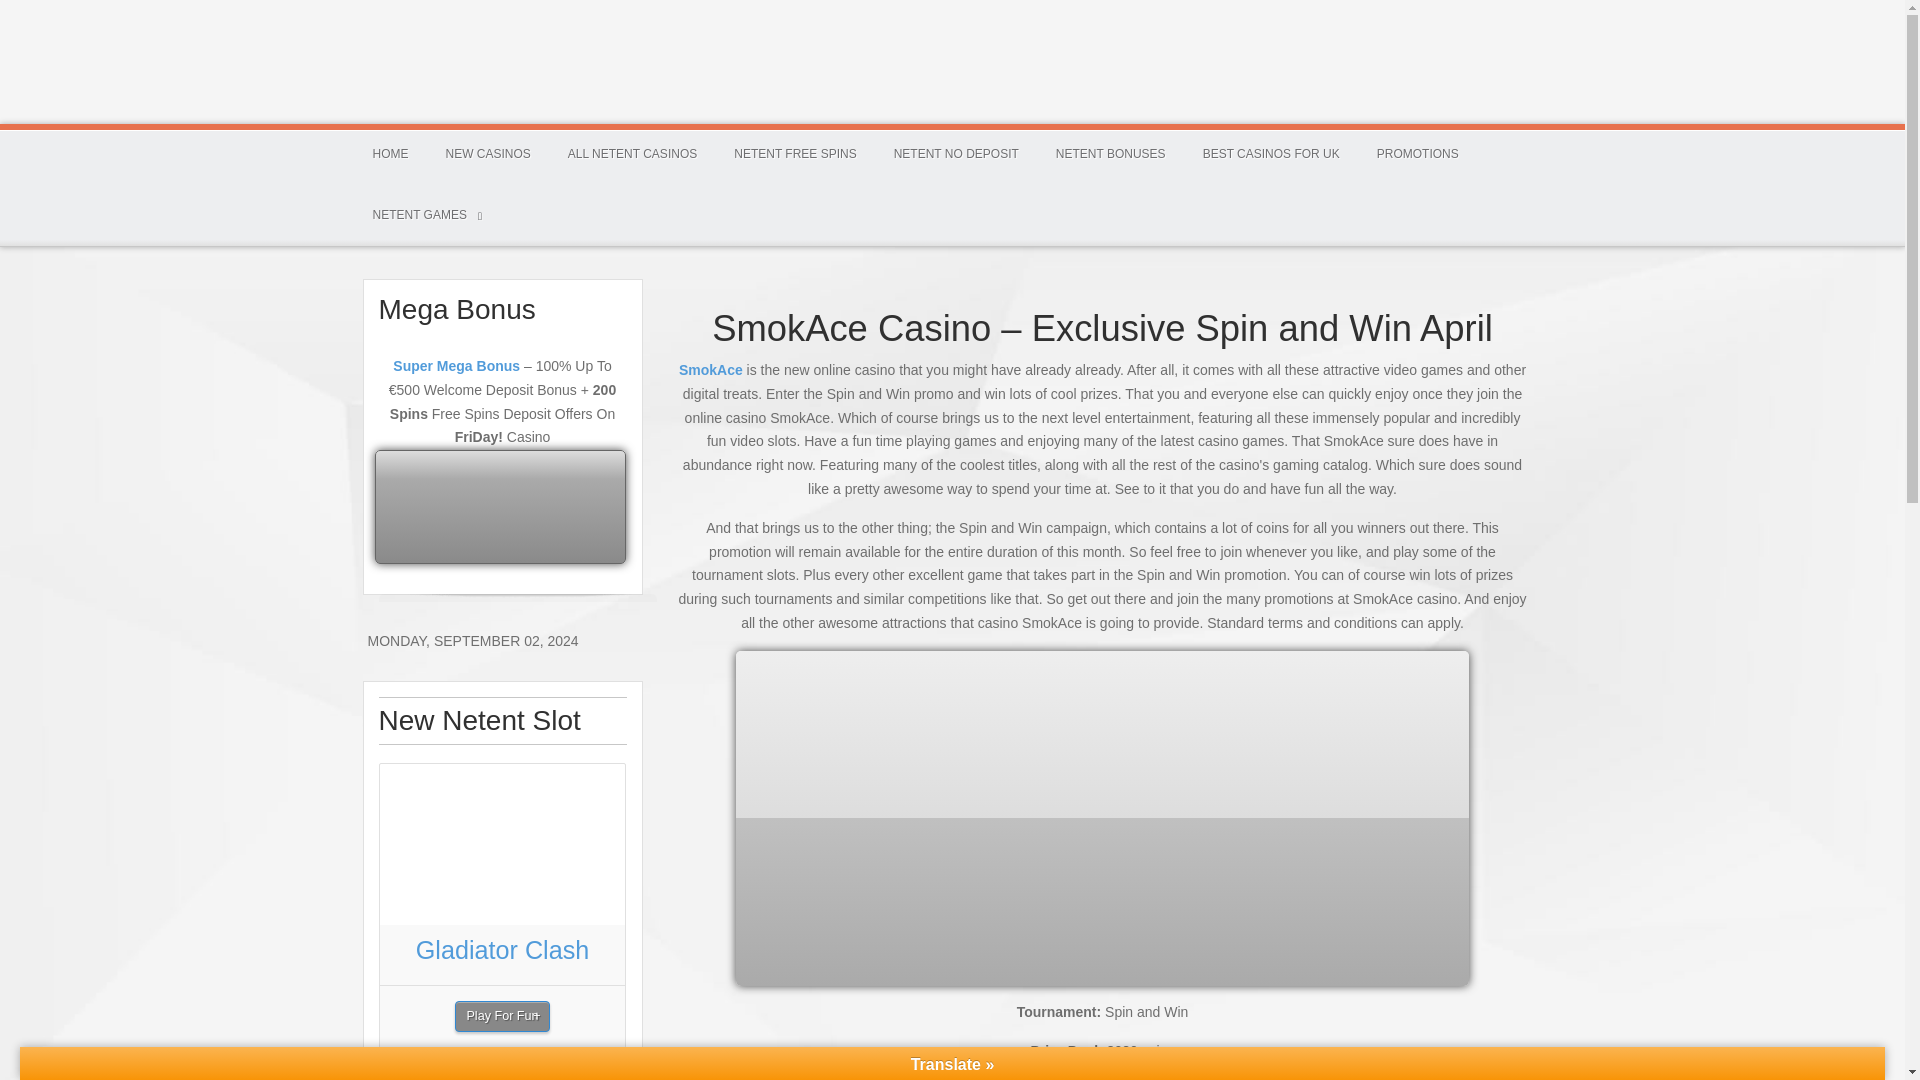 The width and height of the screenshot is (1920, 1080). Describe the element at coordinates (711, 370) in the screenshot. I see `SmokAce` at that location.